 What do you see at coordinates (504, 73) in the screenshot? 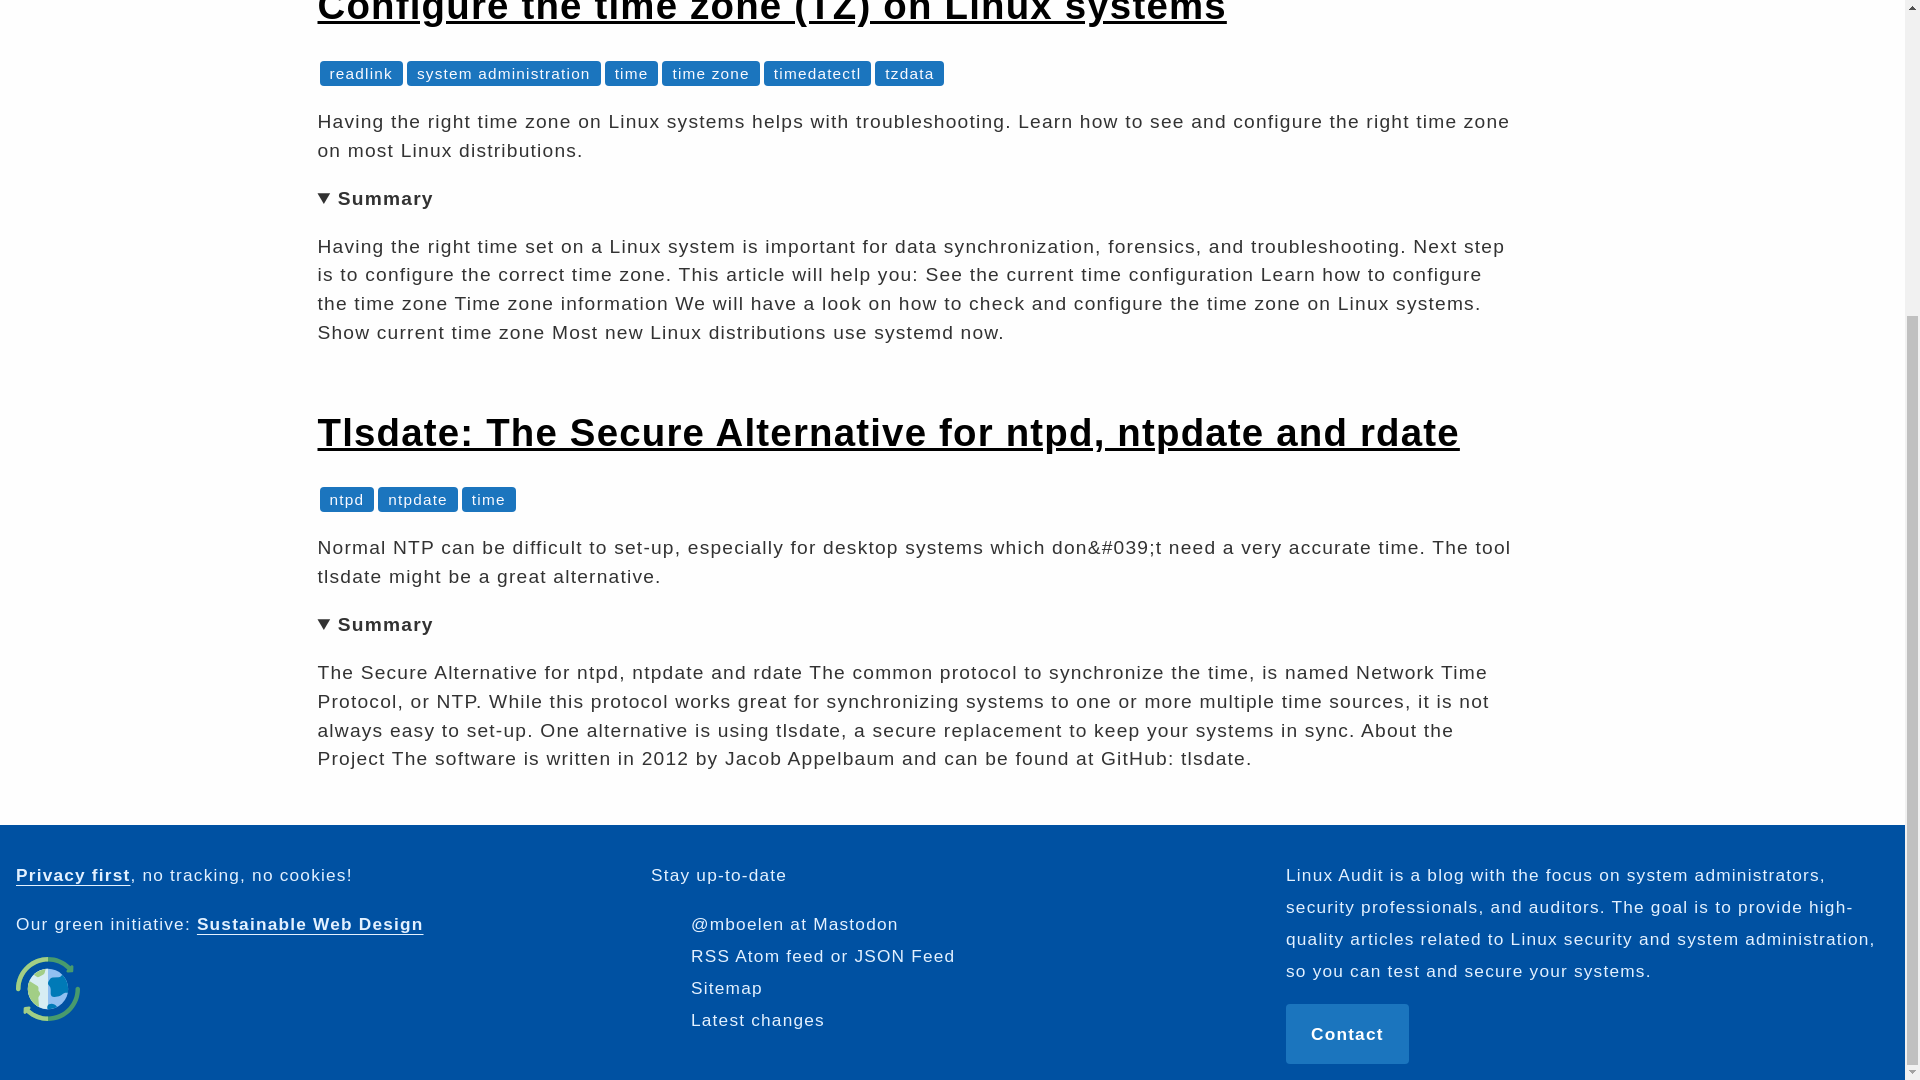
I see `system administration` at bounding box center [504, 73].